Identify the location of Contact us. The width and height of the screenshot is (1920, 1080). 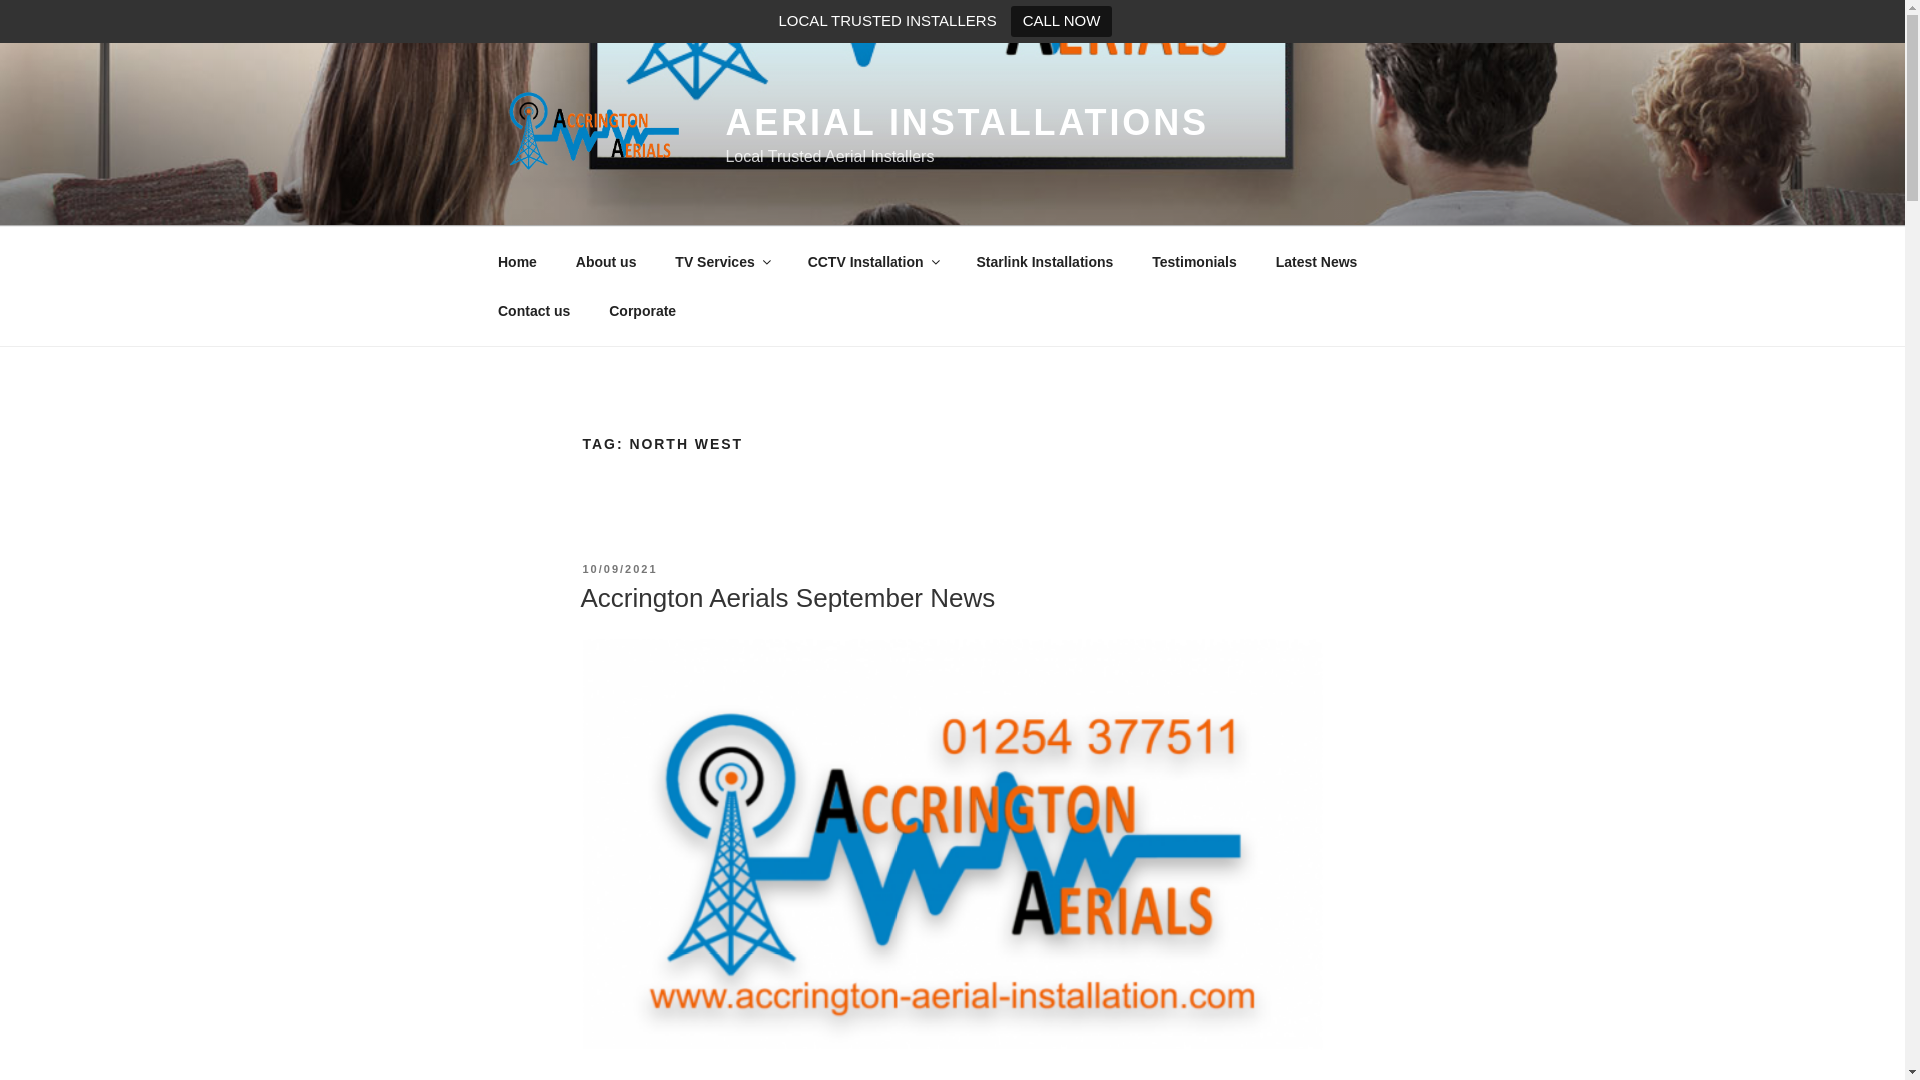
(534, 310).